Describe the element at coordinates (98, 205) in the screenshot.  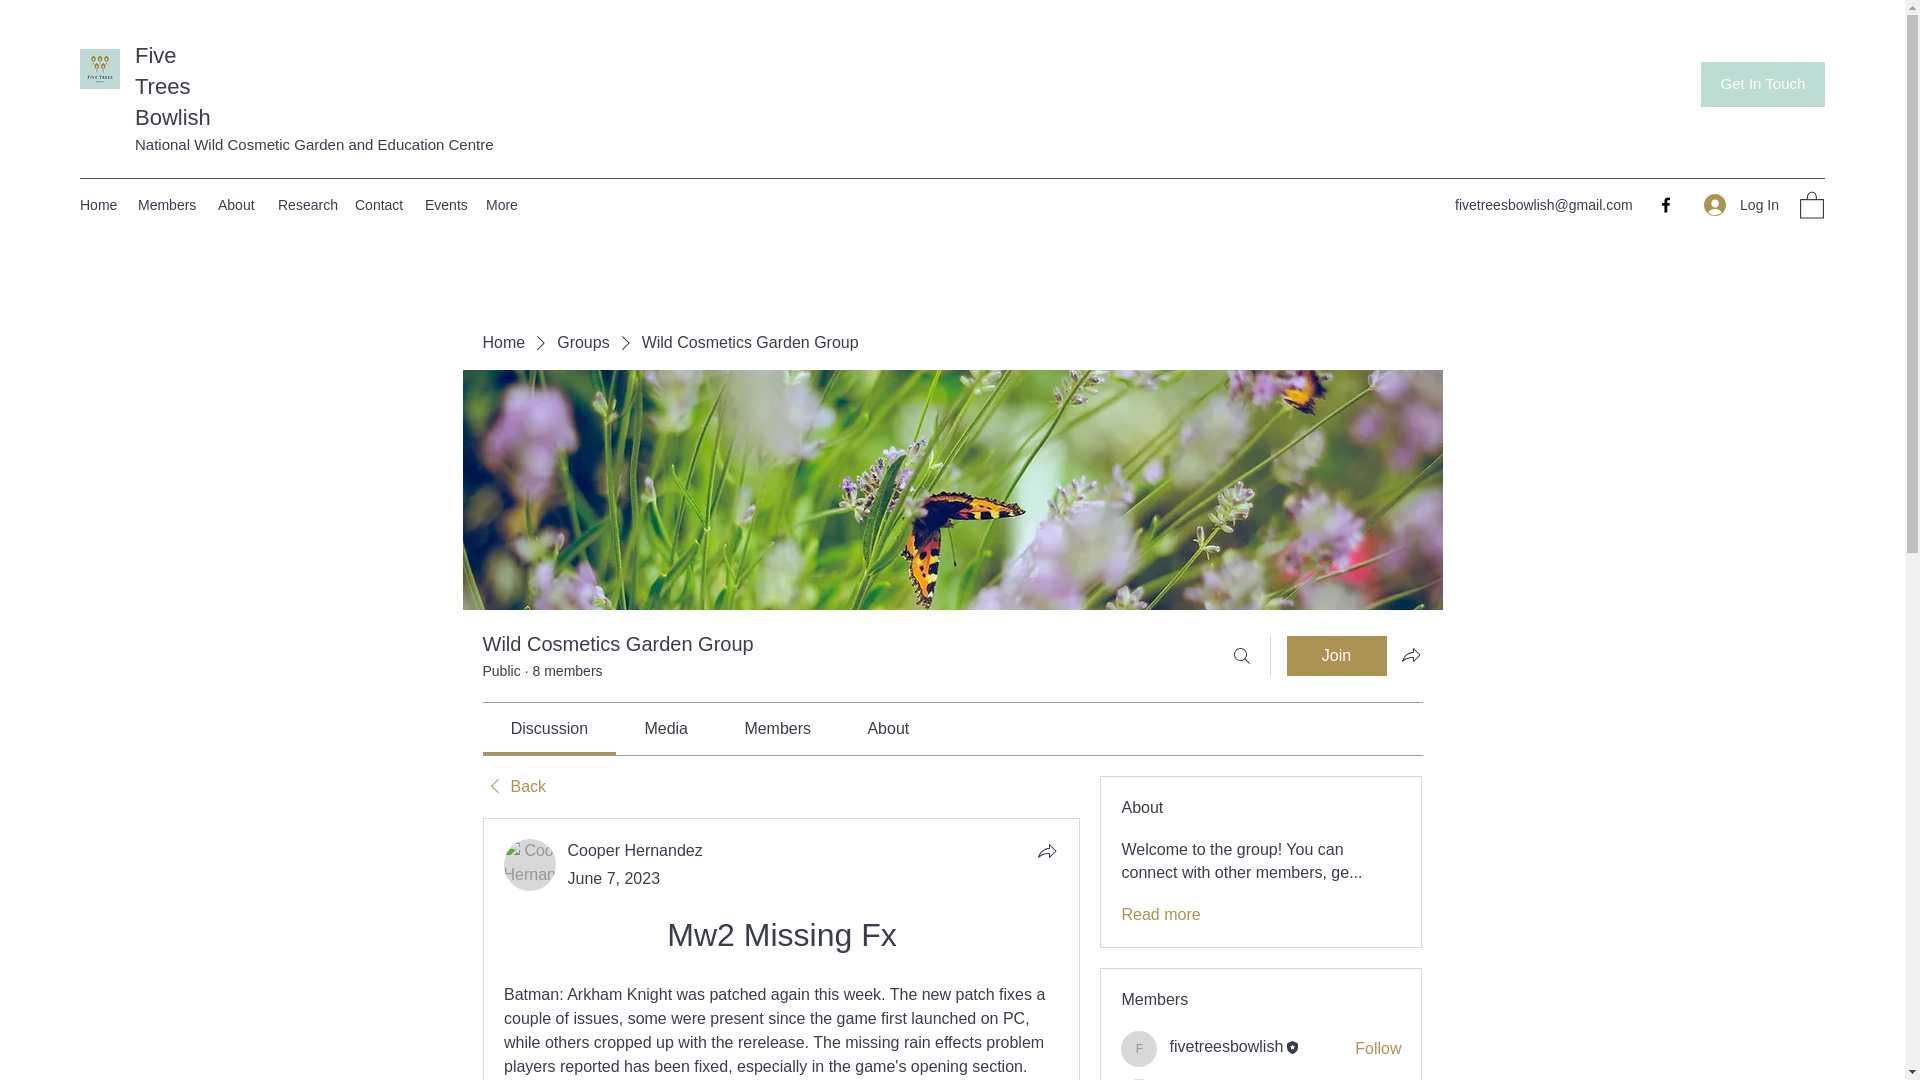
I see `Home` at that location.